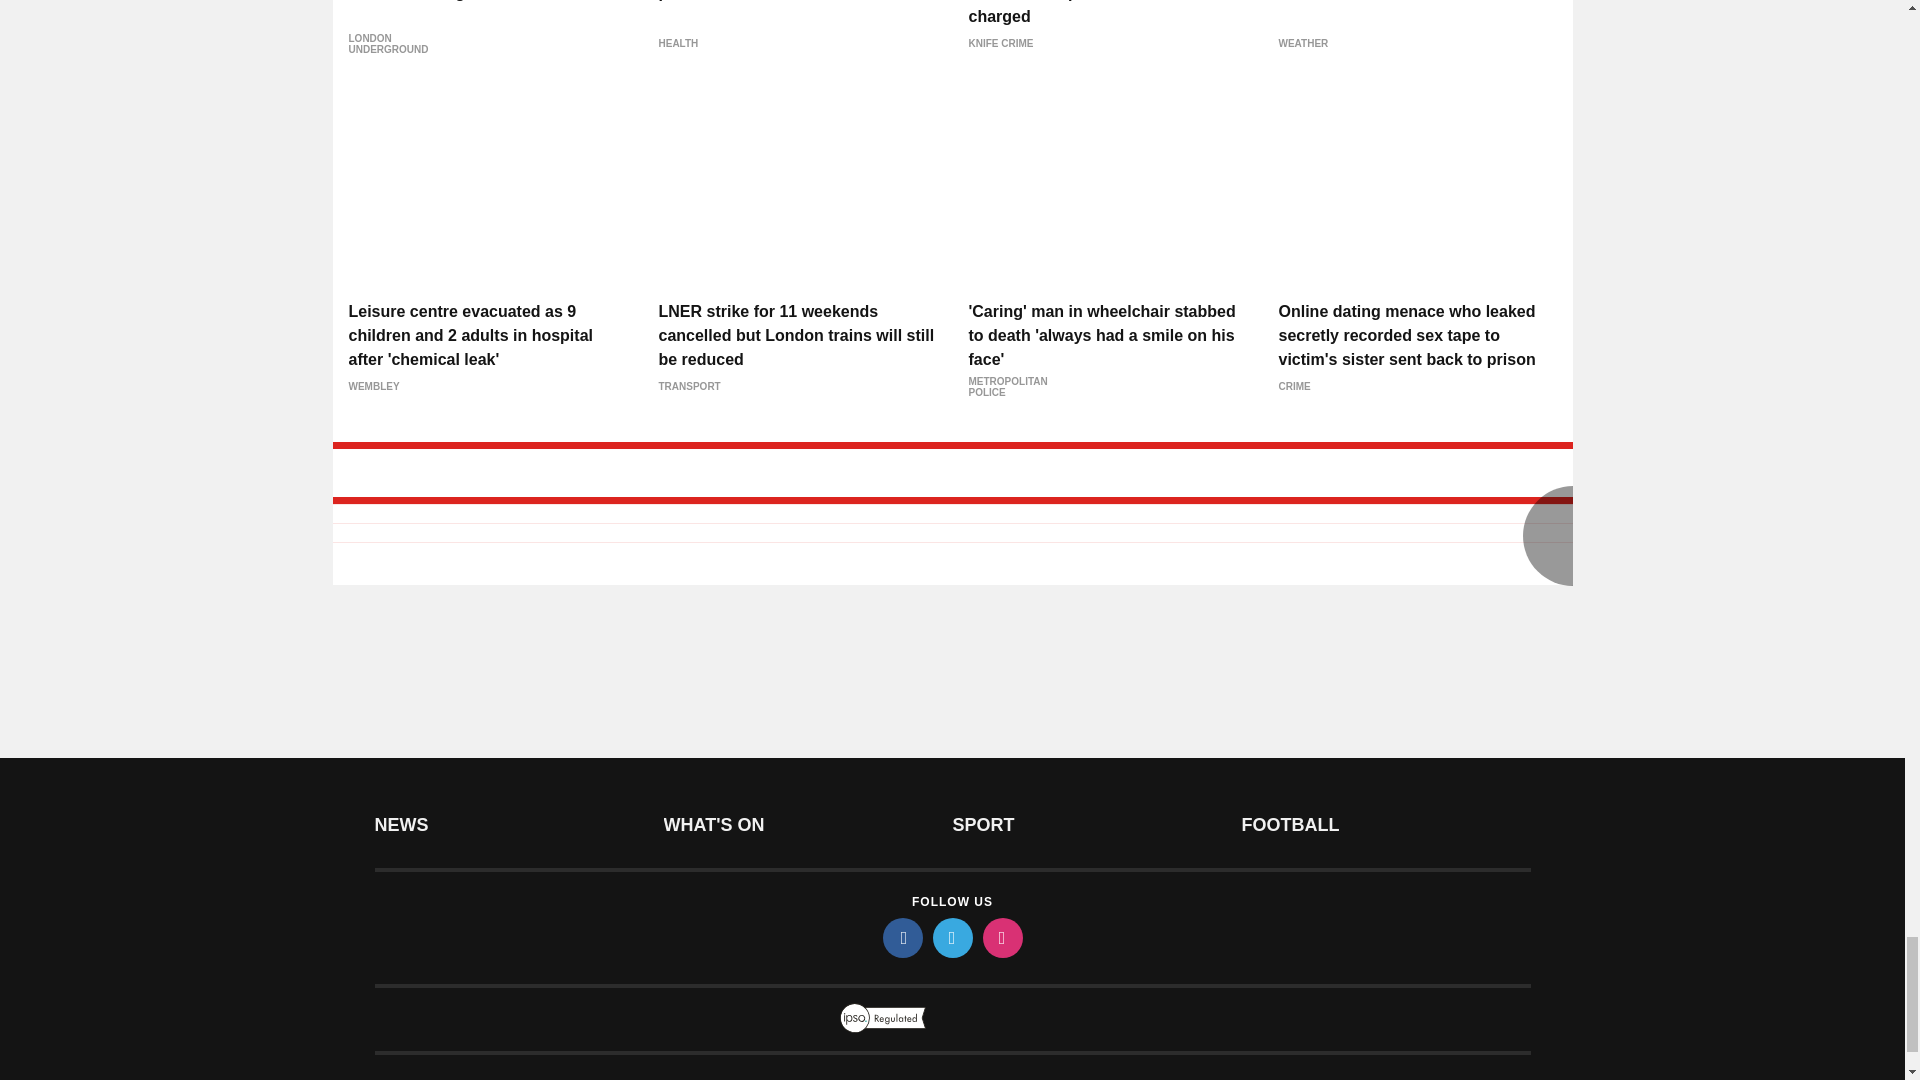 Image resolution: width=1920 pixels, height=1080 pixels. Describe the element at coordinates (951, 938) in the screenshot. I see `twitter` at that location.